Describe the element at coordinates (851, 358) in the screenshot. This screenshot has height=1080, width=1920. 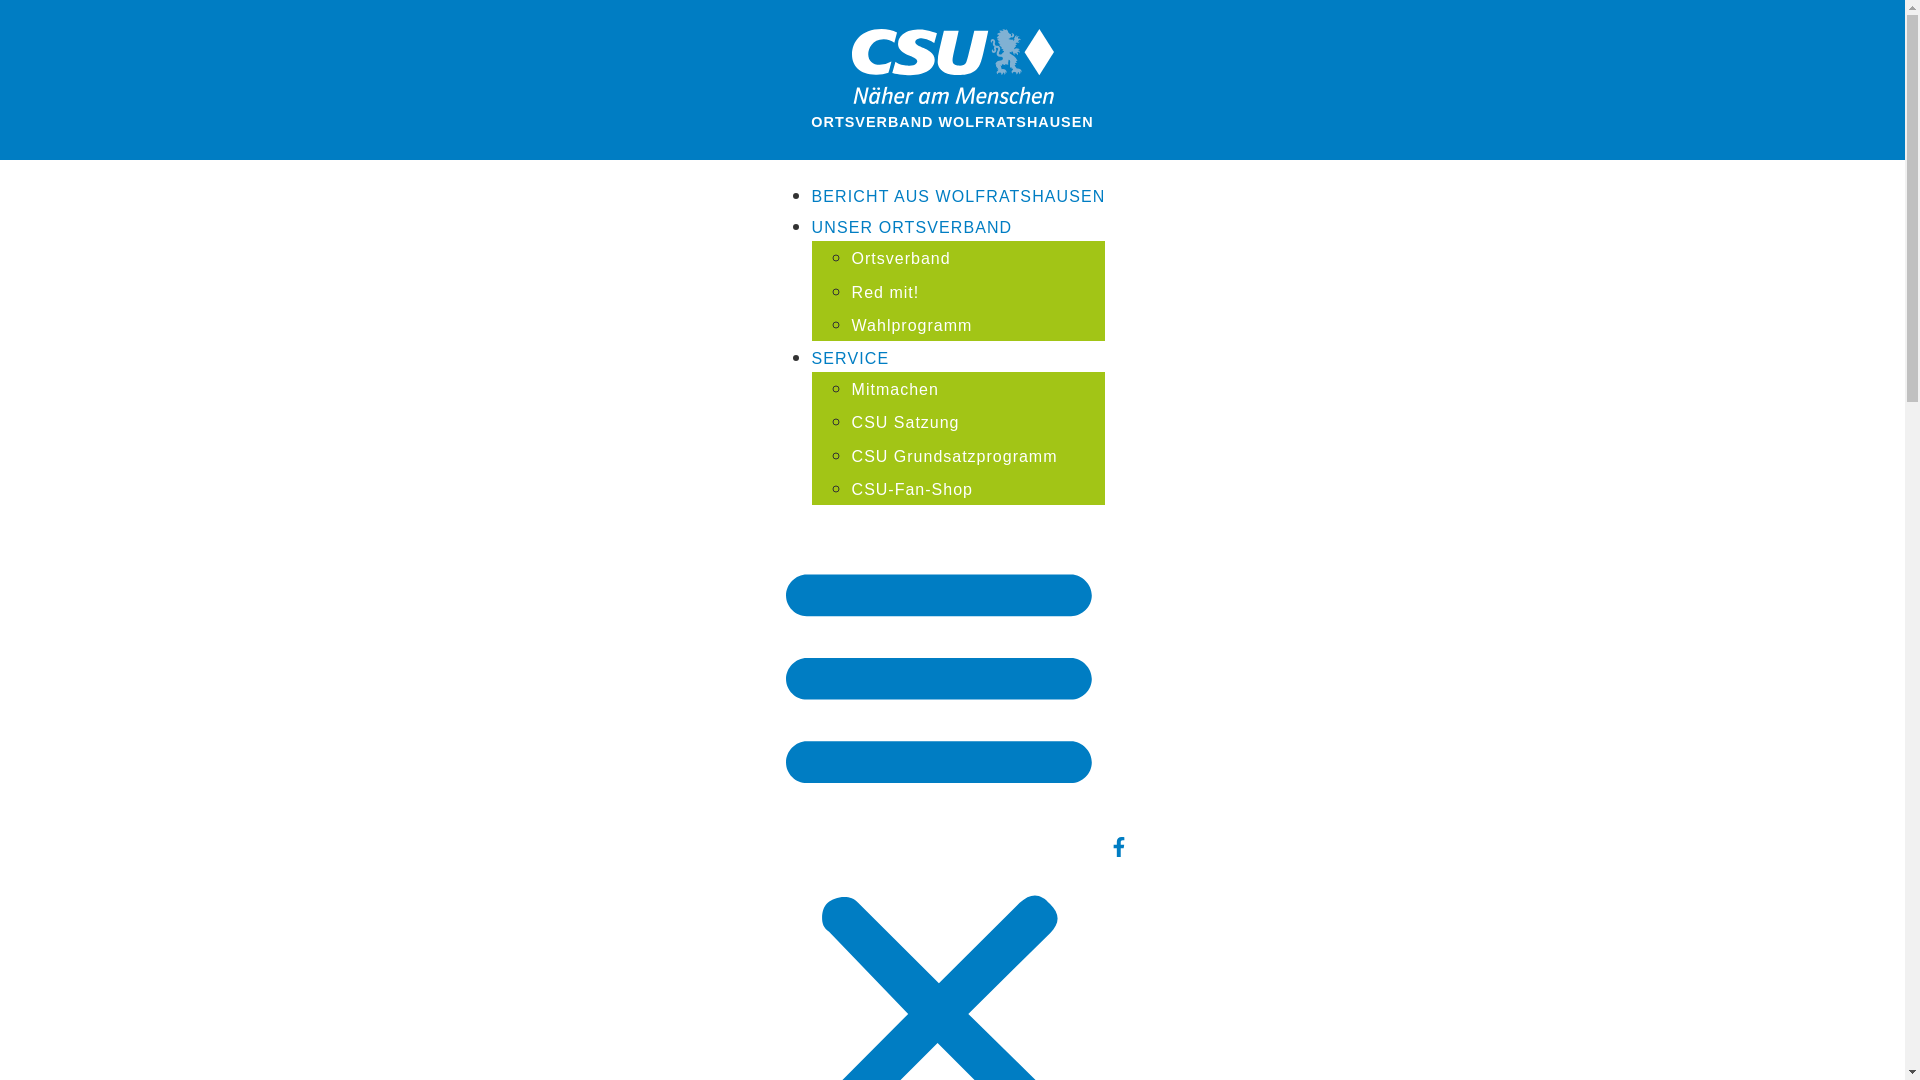
I see `SERVICE` at that location.